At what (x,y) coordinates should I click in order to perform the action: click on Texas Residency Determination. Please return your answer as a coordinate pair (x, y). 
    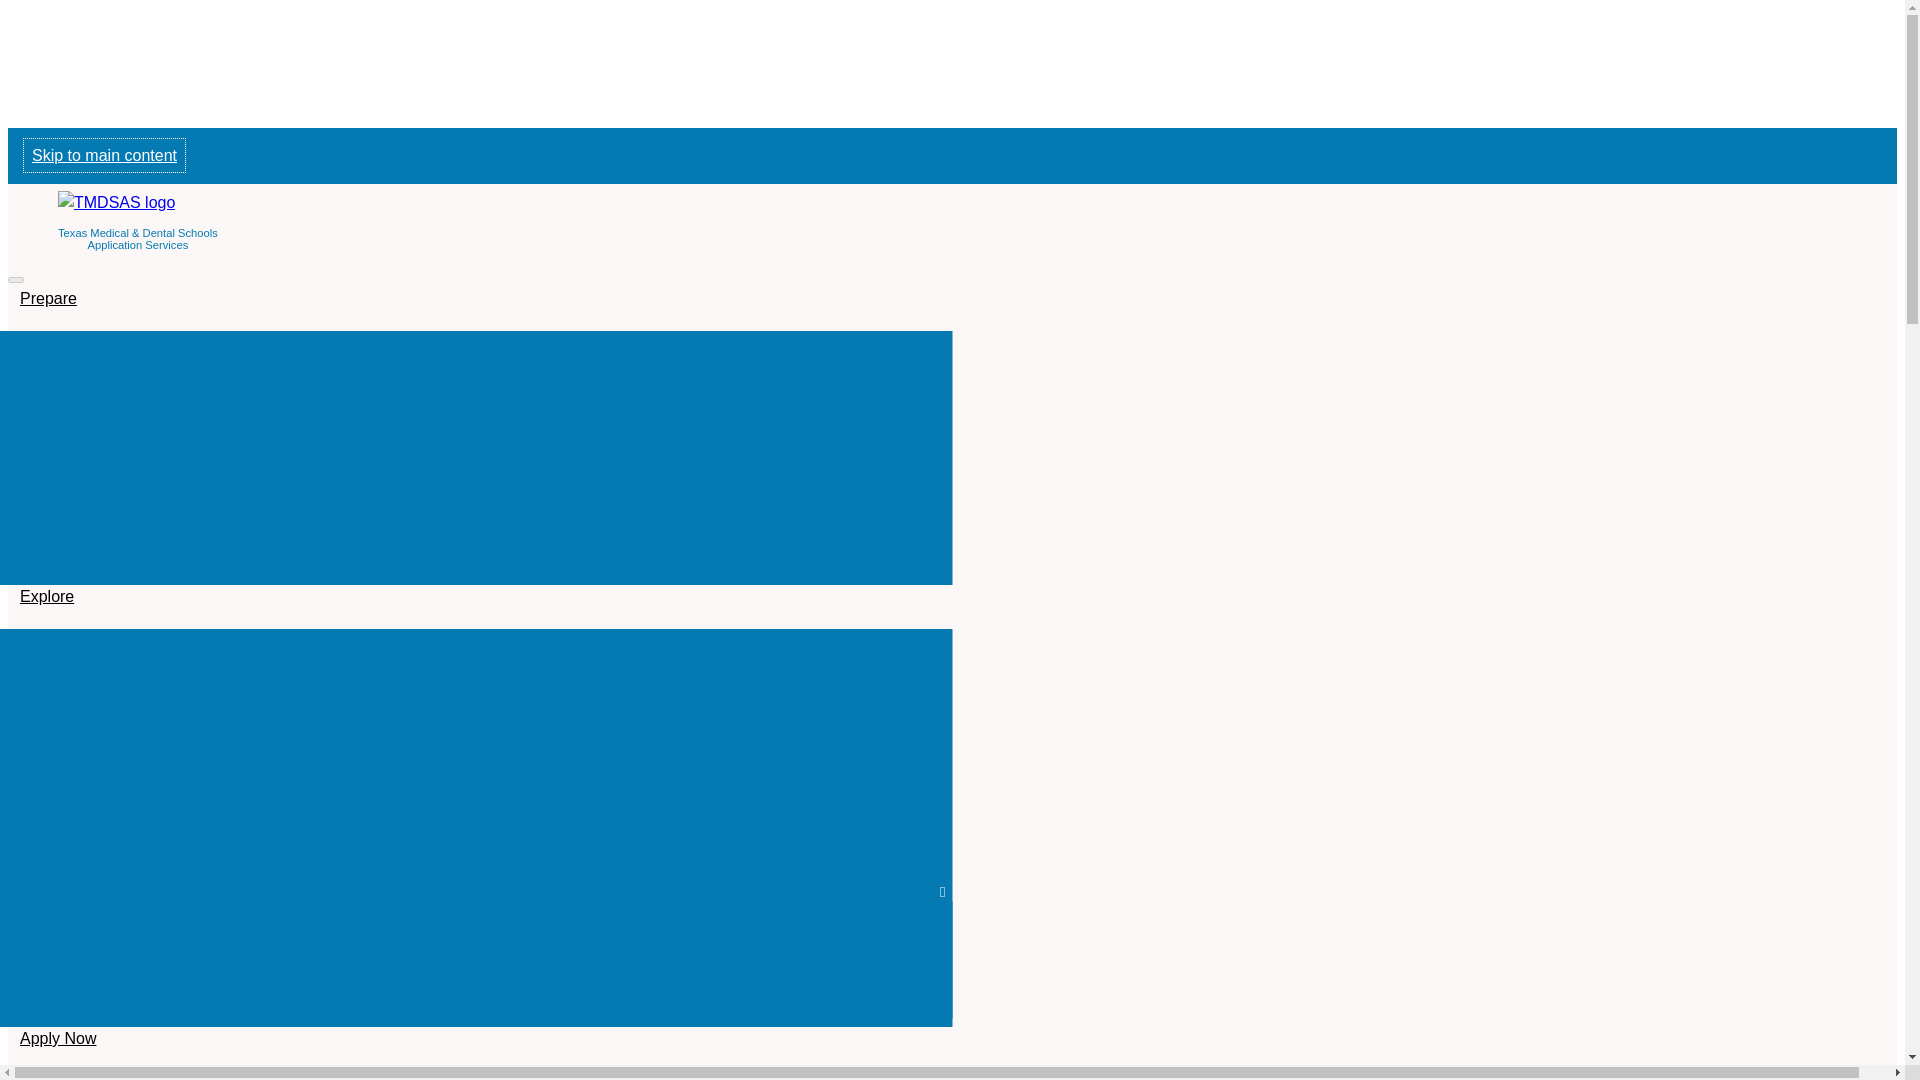
    Looking at the image, I should click on (476, 858).